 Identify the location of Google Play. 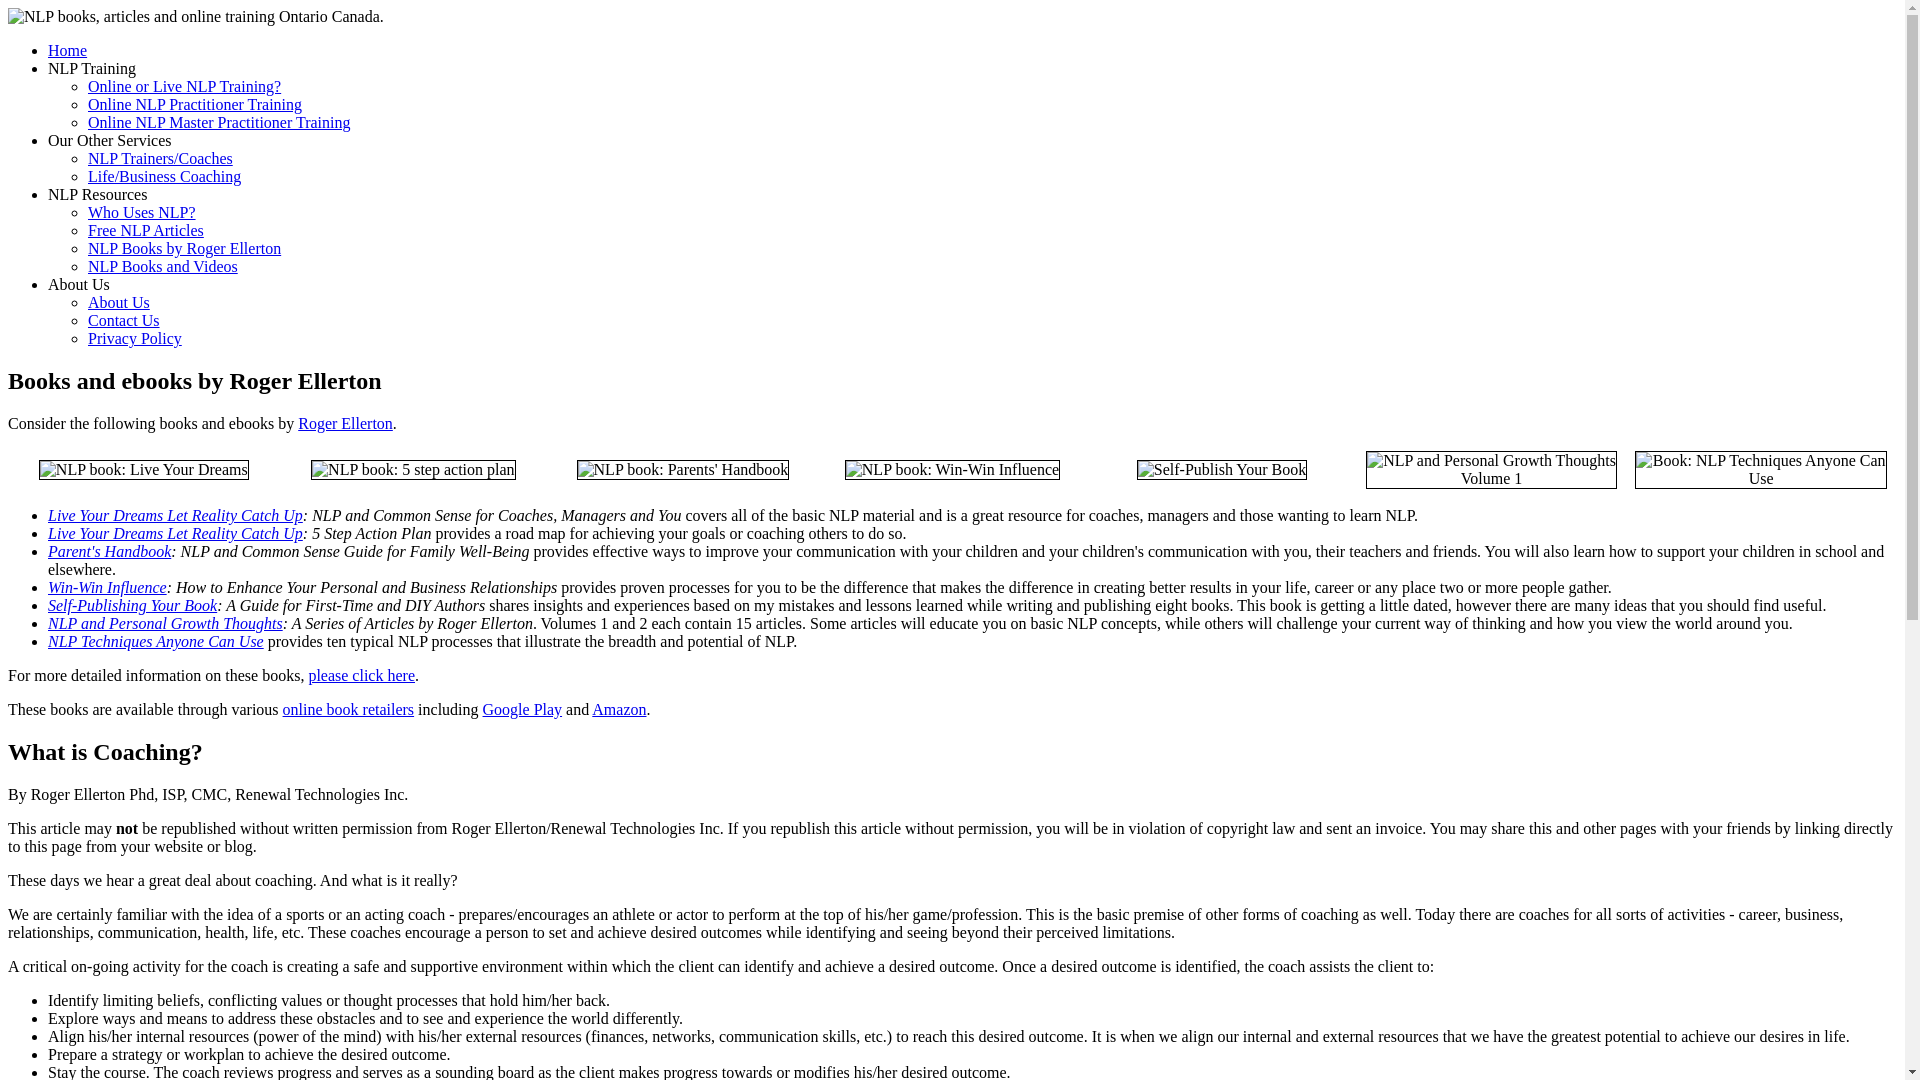
(522, 709).